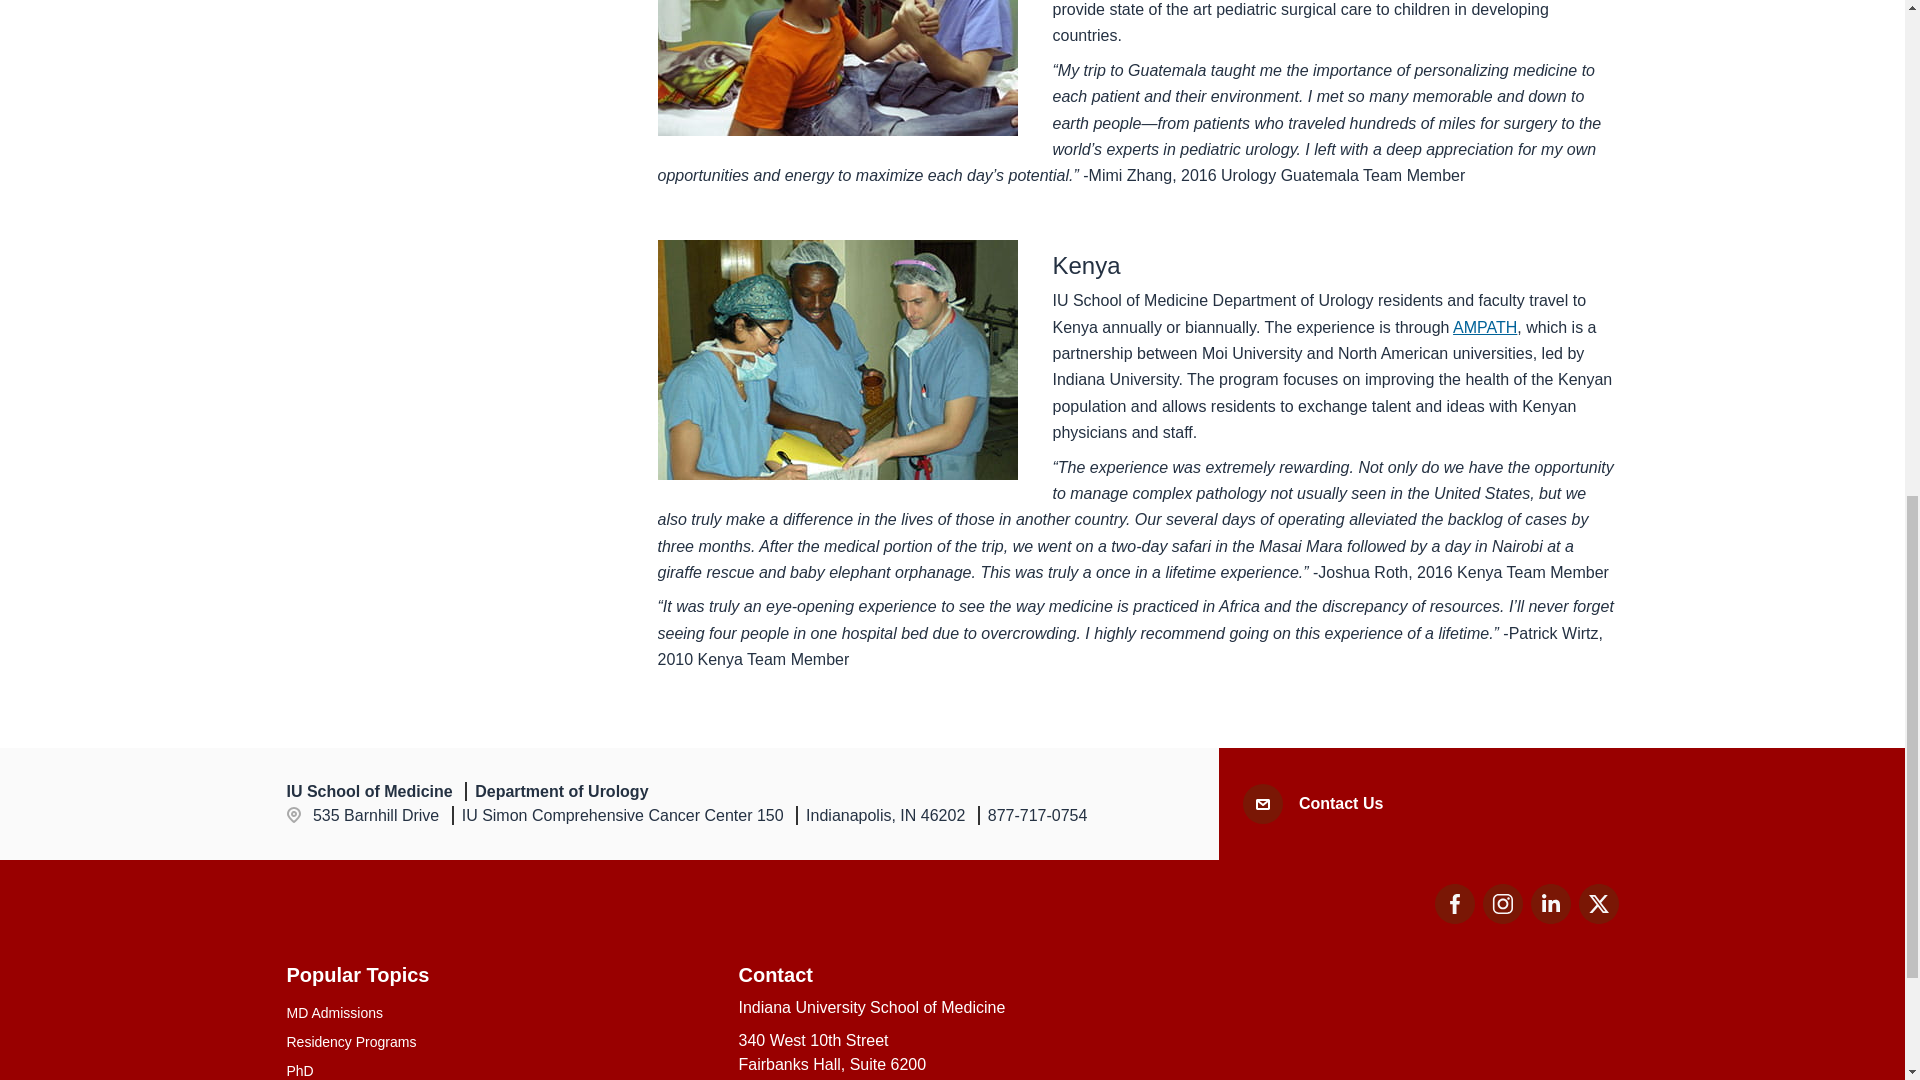 The image size is (1920, 1080). What do you see at coordinates (1550, 918) in the screenshot?
I see `Twitter` at bounding box center [1550, 918].